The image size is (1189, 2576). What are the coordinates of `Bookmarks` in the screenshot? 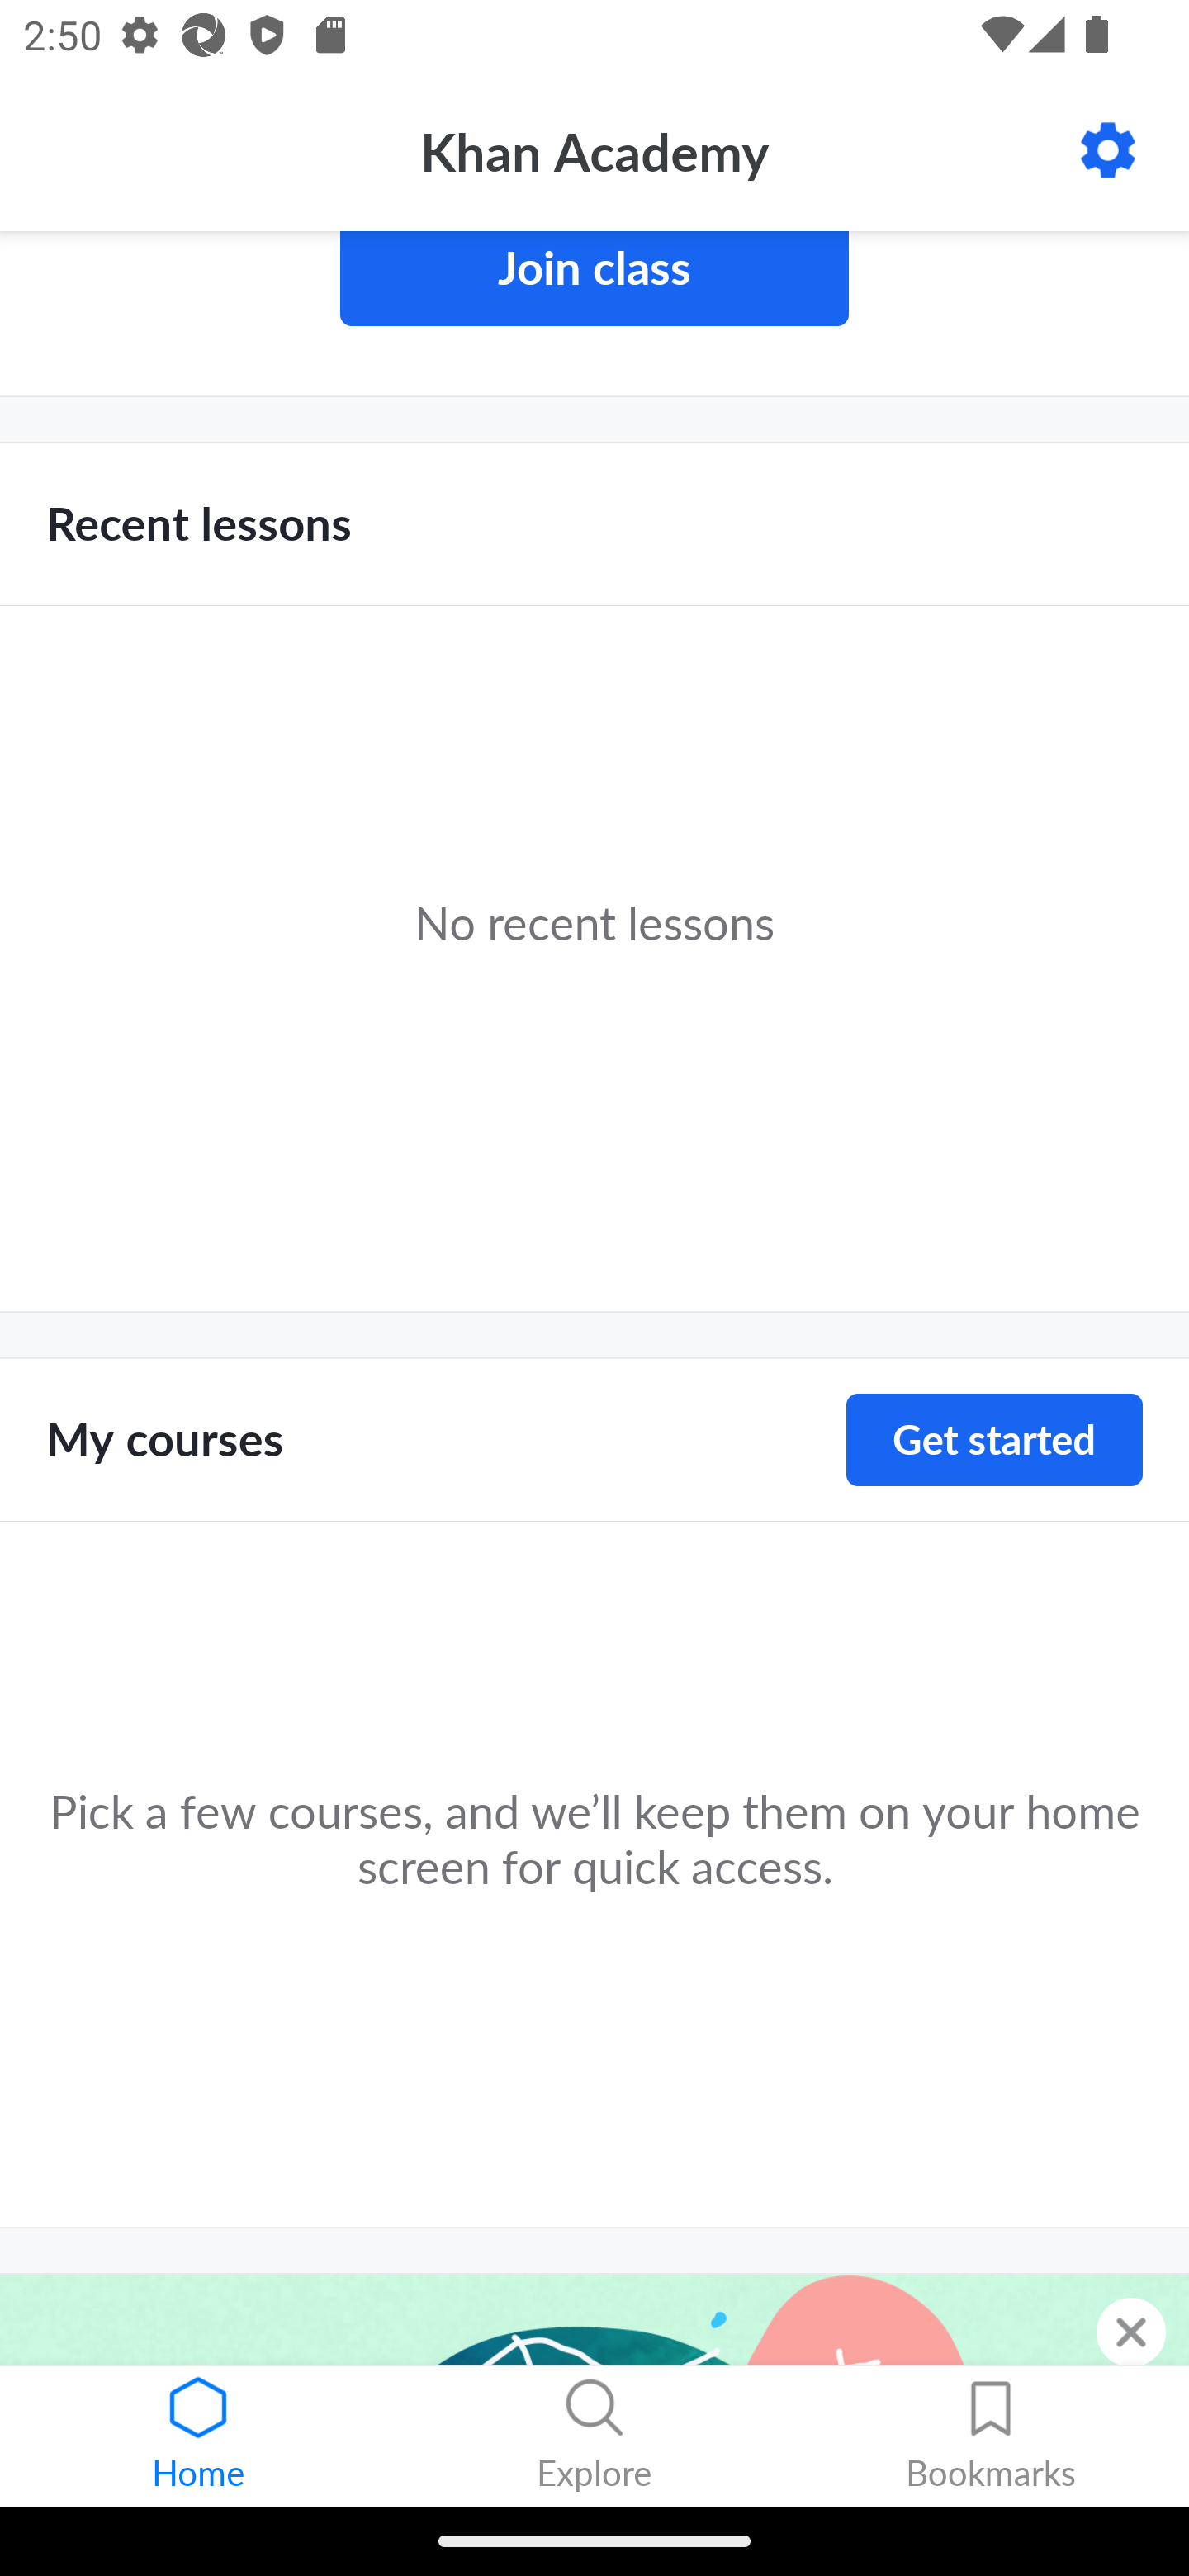 It's located at (991, 2436).